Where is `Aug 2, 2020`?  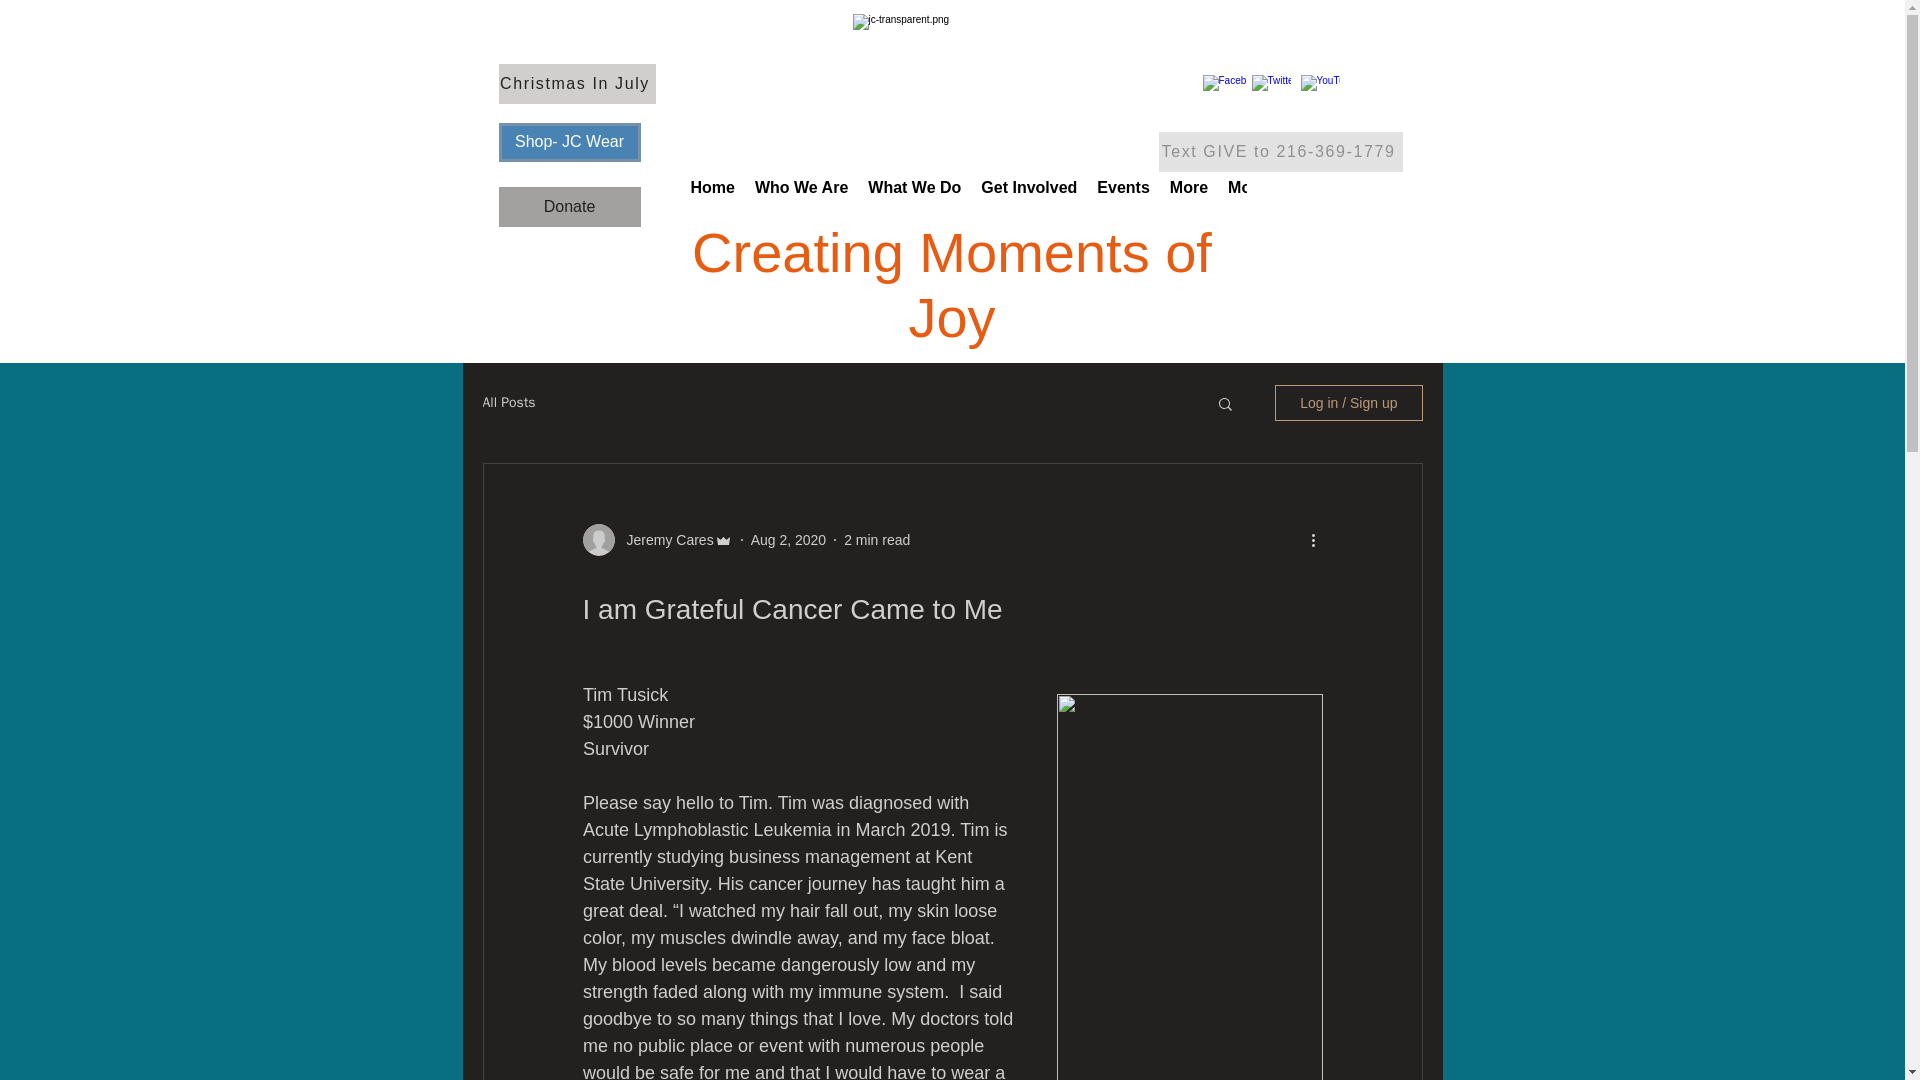 Aug 2, 2020 is located at coordinates (788, 540).